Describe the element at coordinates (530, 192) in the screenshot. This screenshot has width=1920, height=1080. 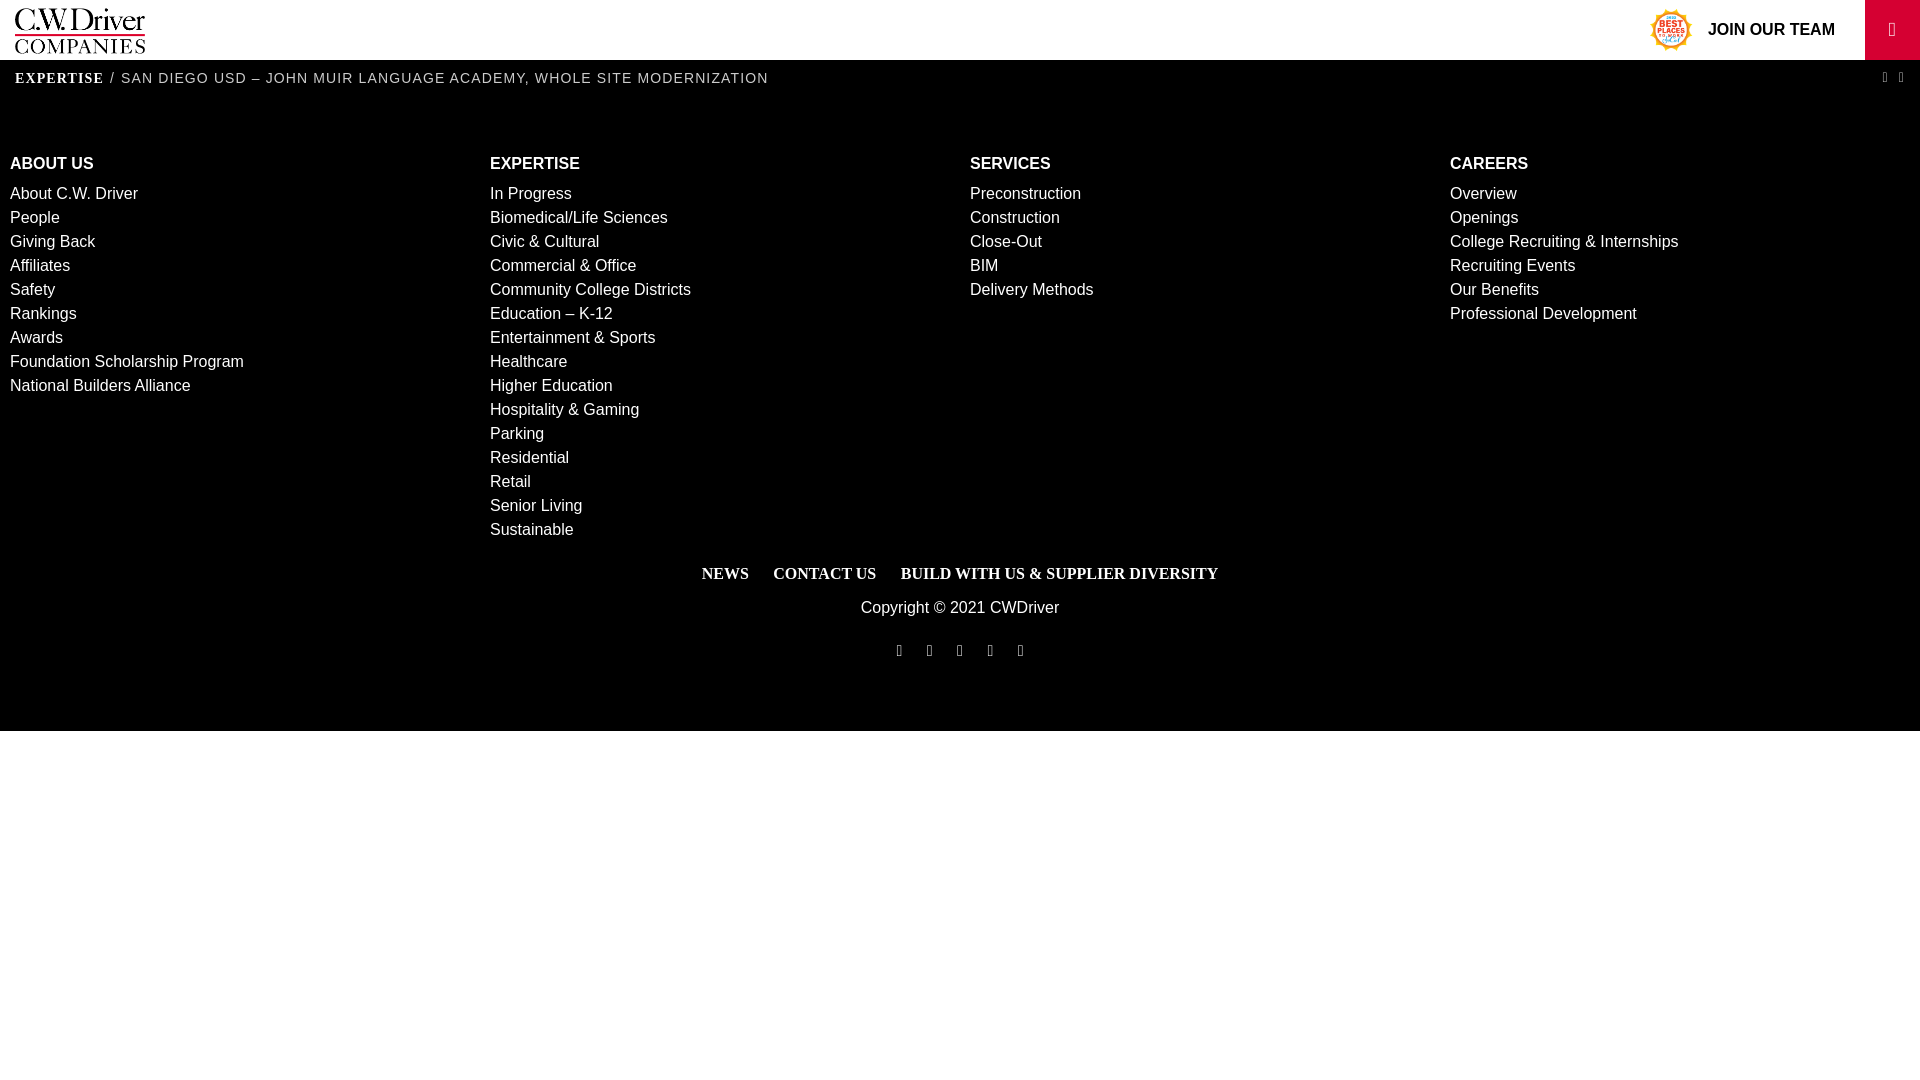
I see `In Progress` at that location.